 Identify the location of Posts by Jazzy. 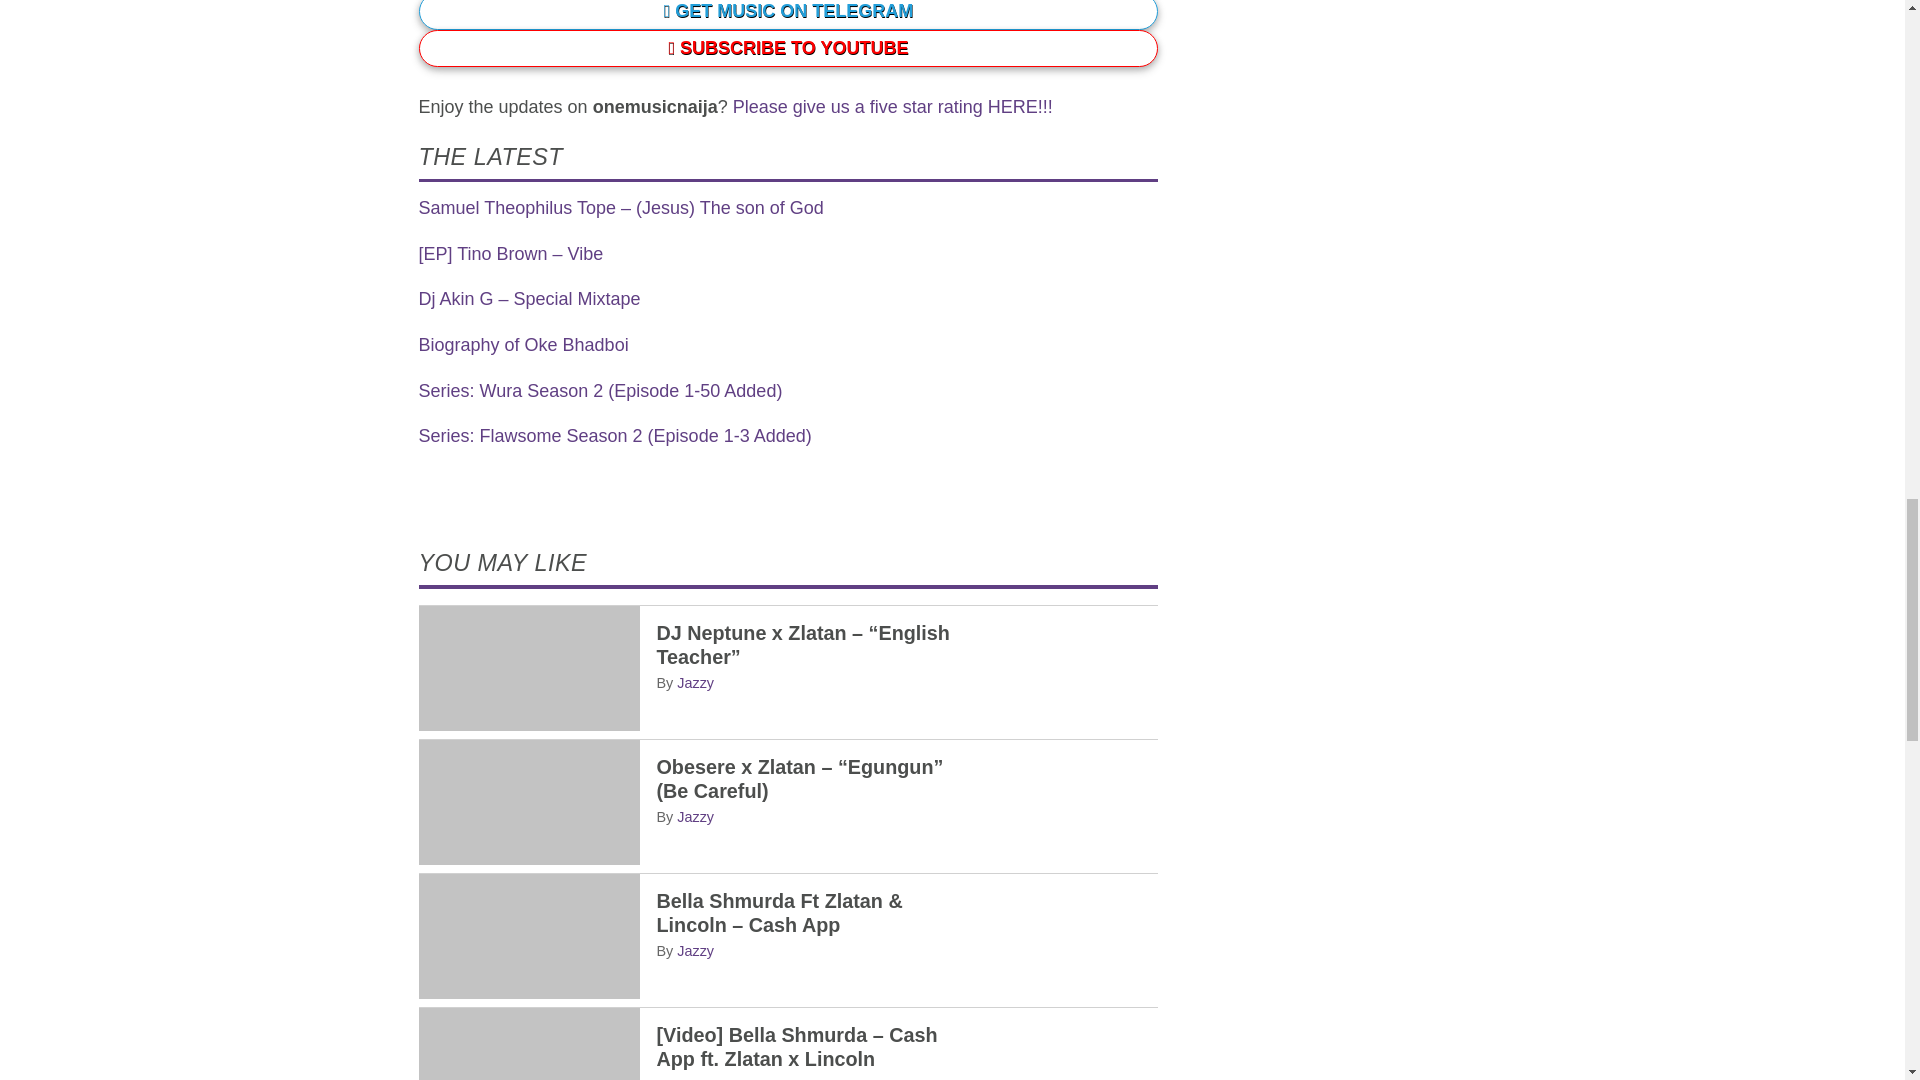
(696, 816).